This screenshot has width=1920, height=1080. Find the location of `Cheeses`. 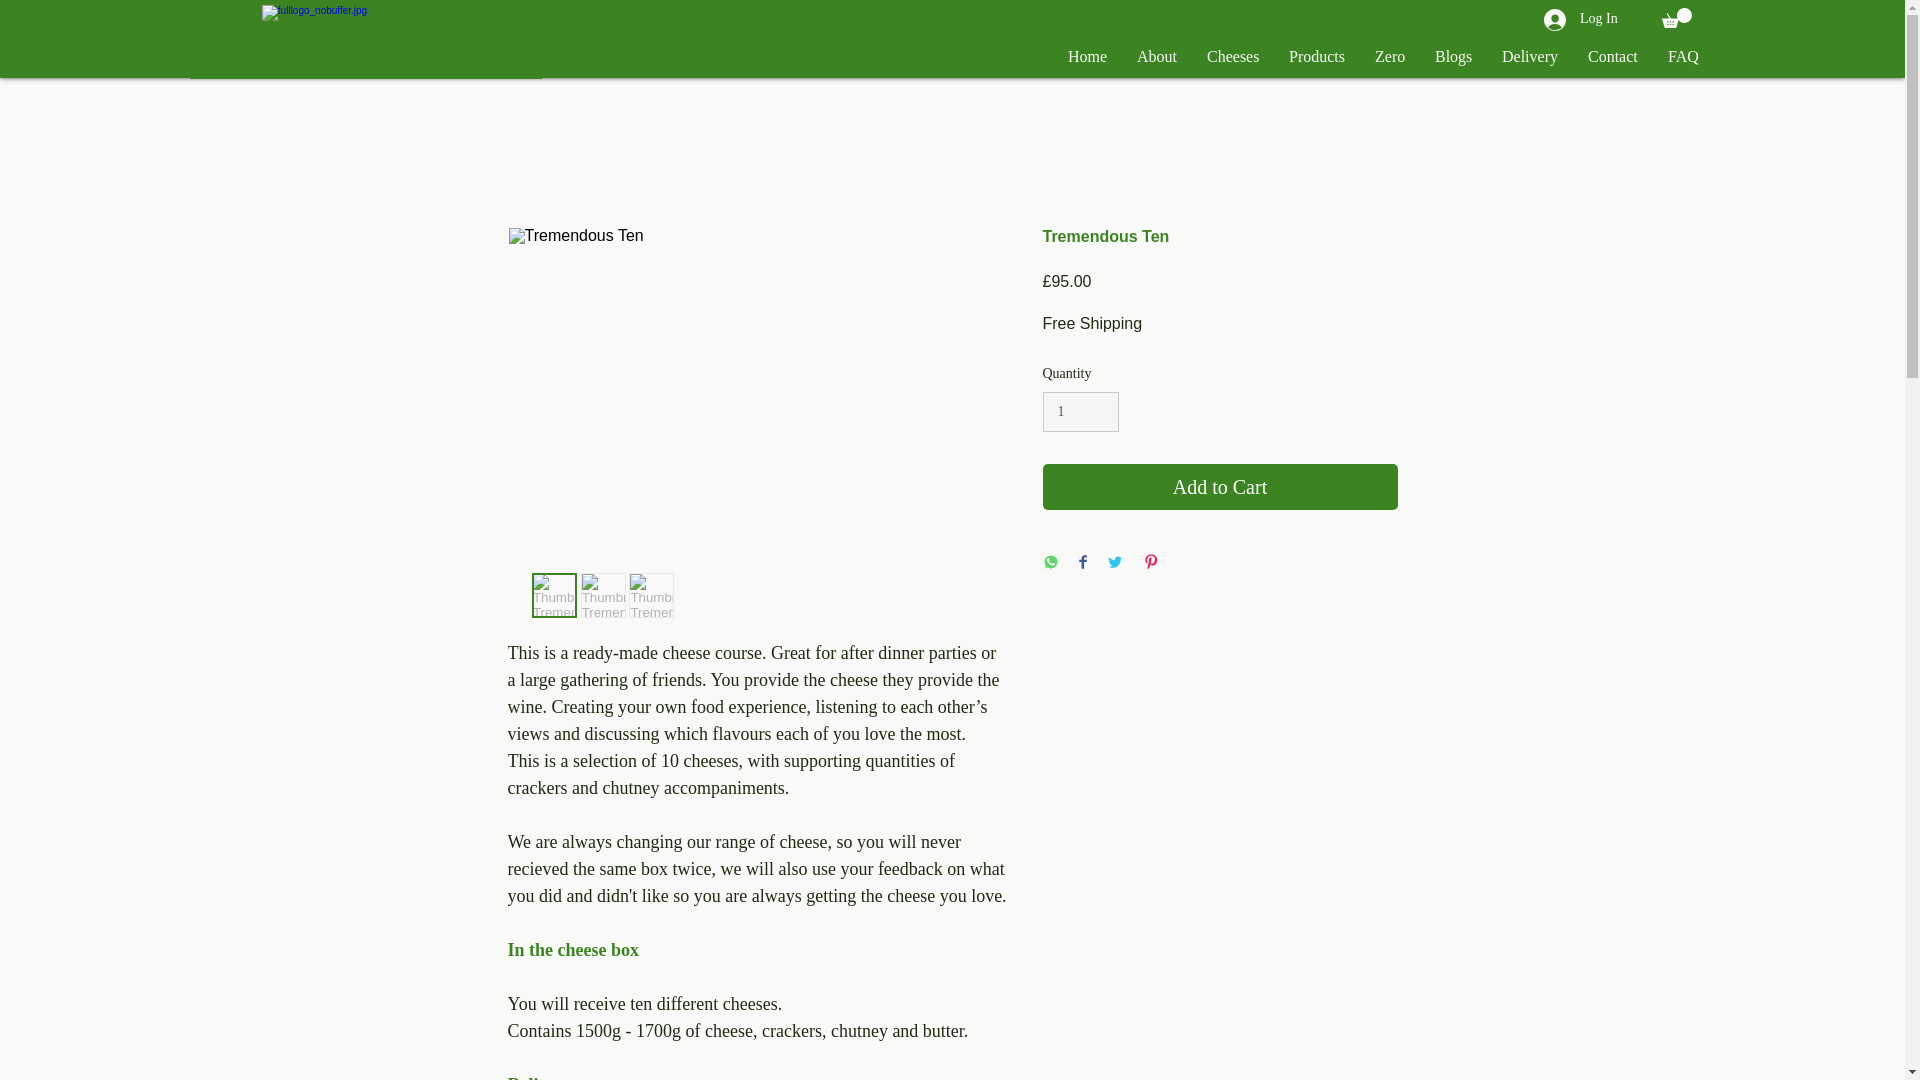

Cheeses is located at coordinates (1233, 56).